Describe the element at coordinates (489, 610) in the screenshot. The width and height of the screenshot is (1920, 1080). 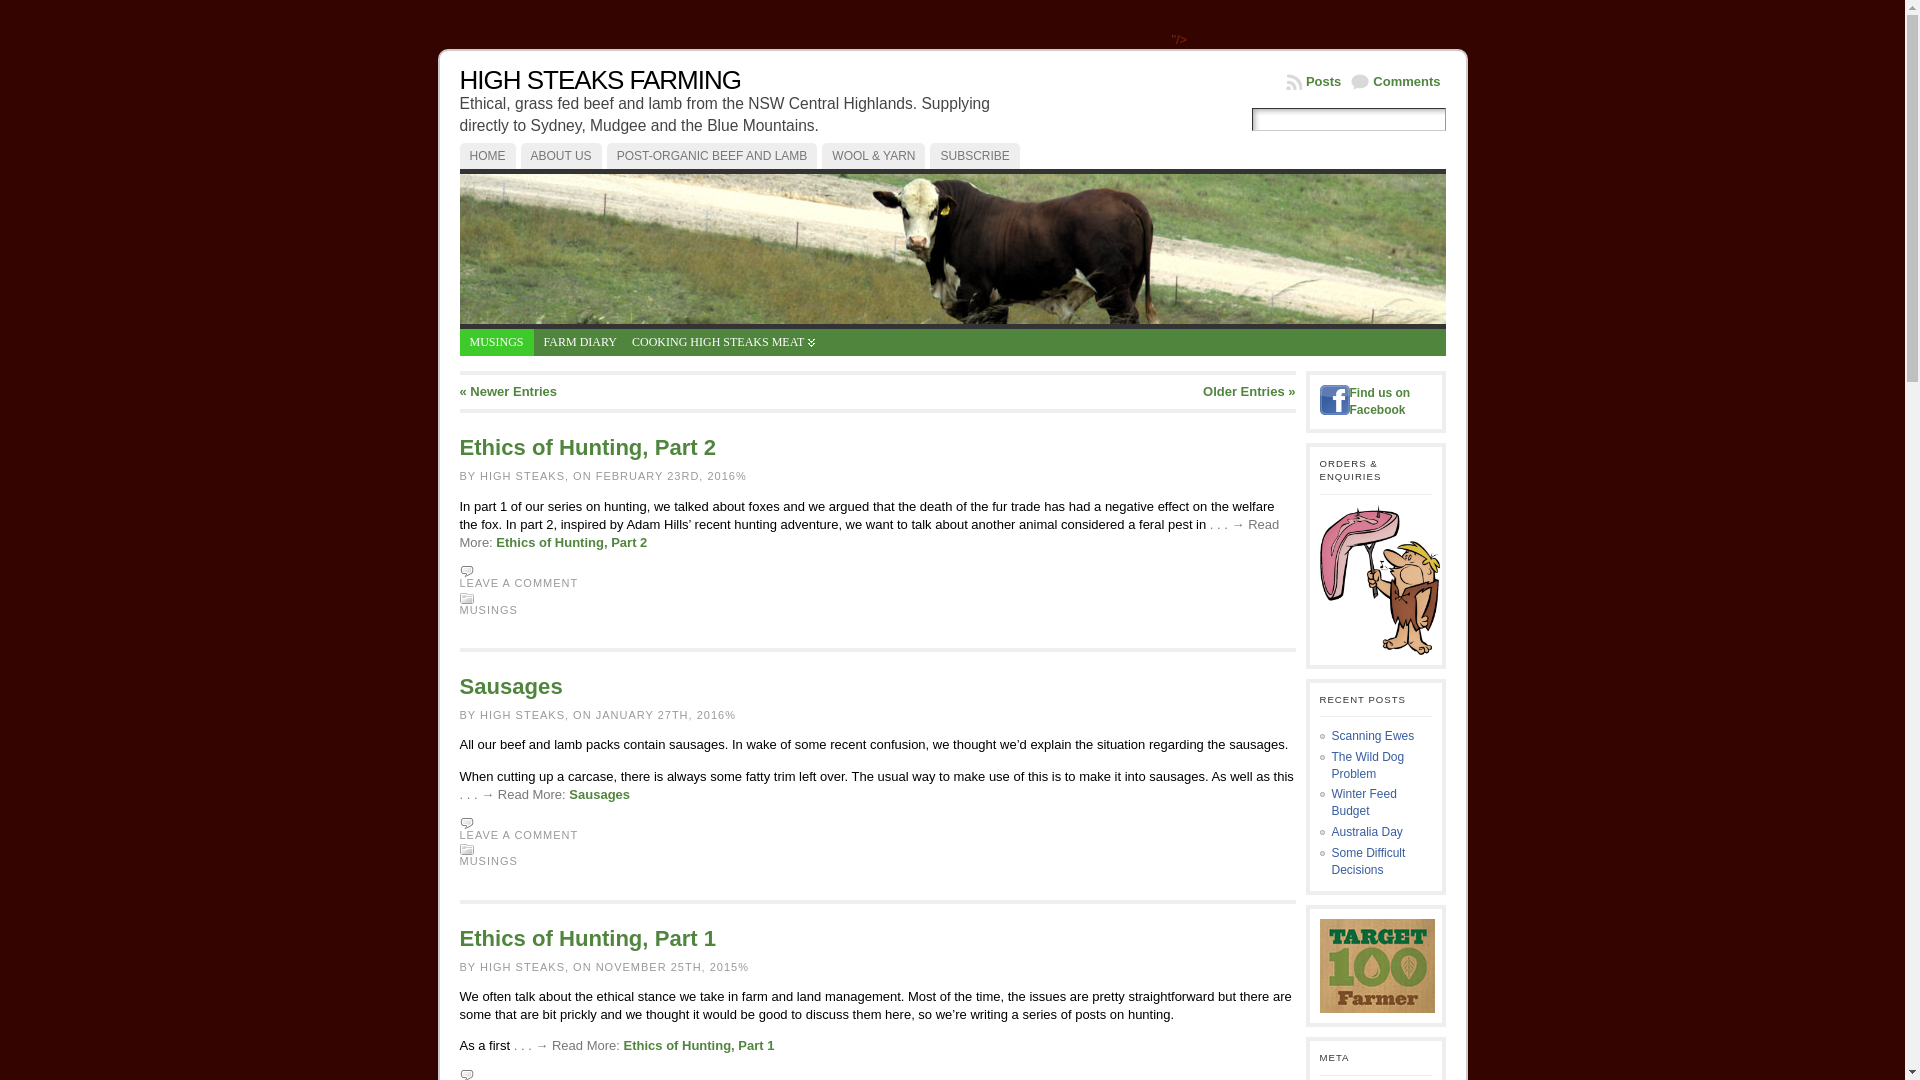
I see `MUSINGS` at that location.